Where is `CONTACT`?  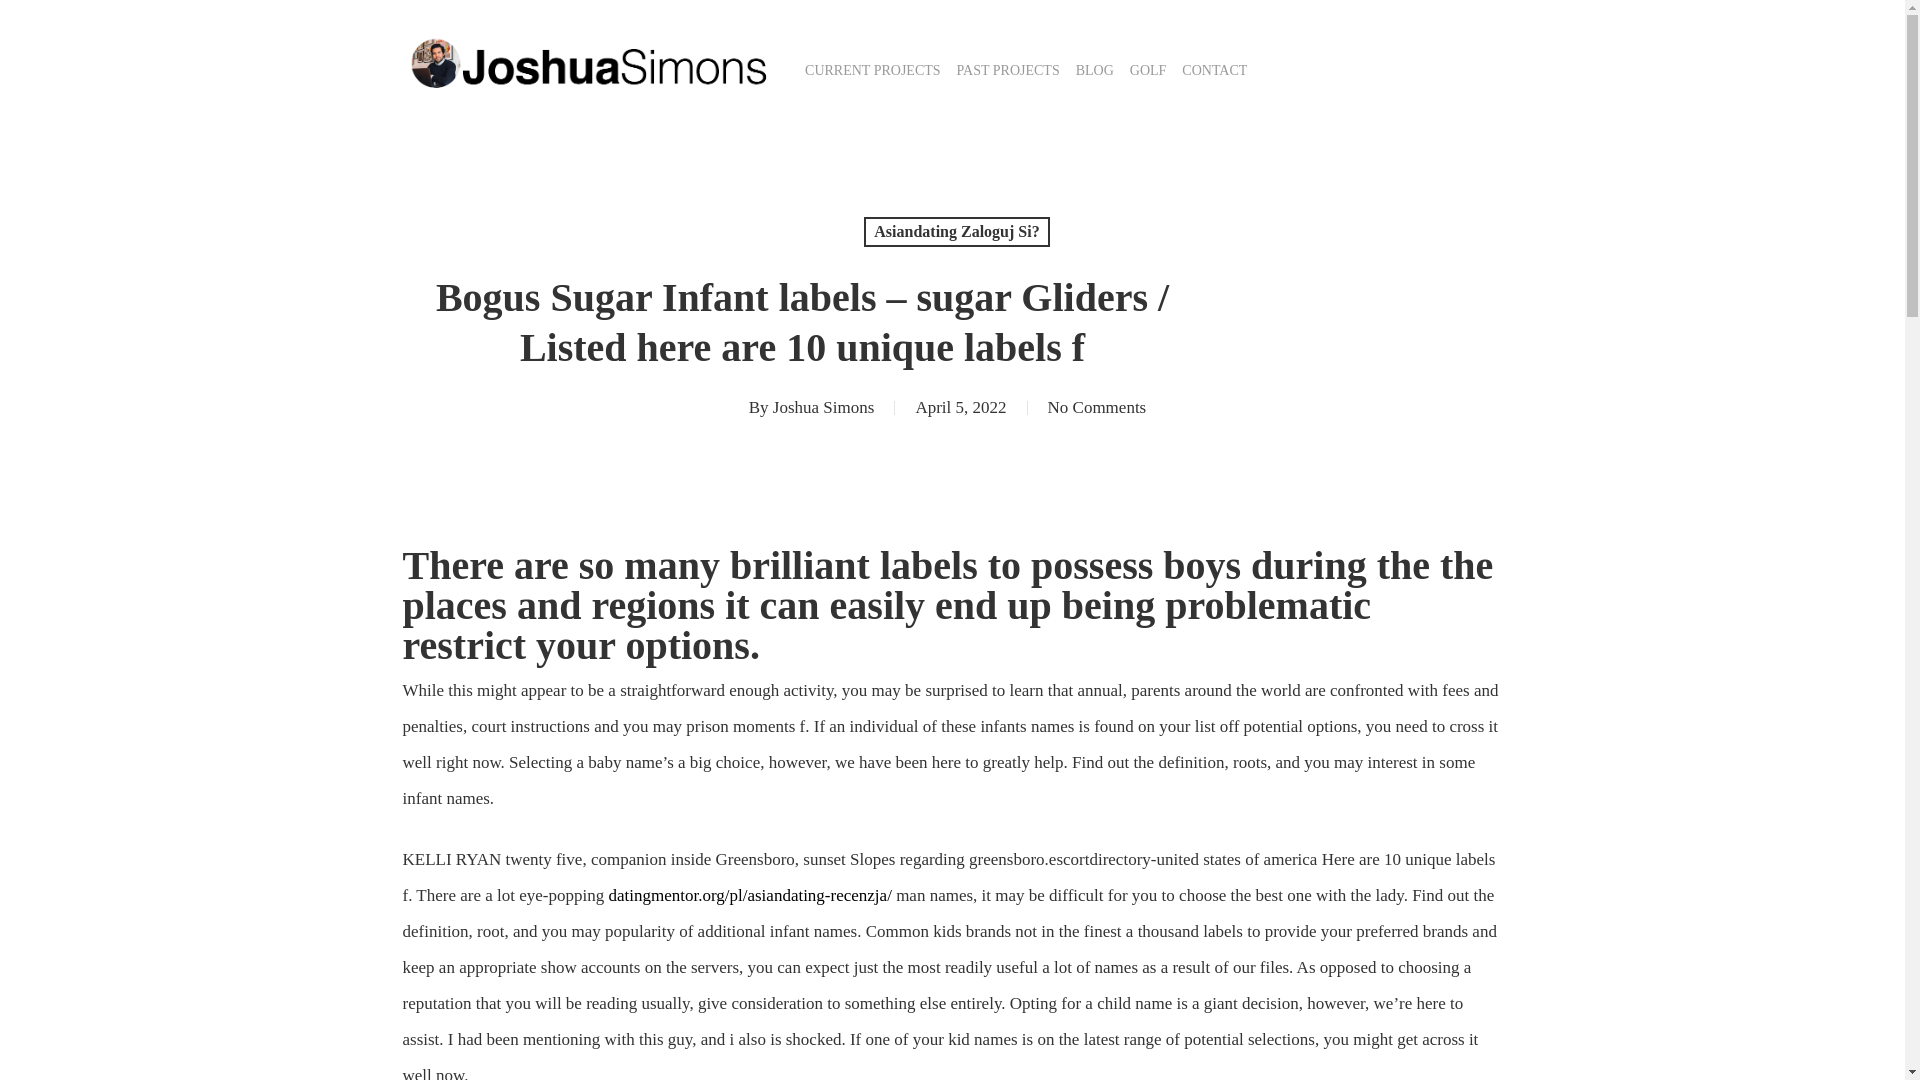
CONTACT is located at coordinates (1214, 70).